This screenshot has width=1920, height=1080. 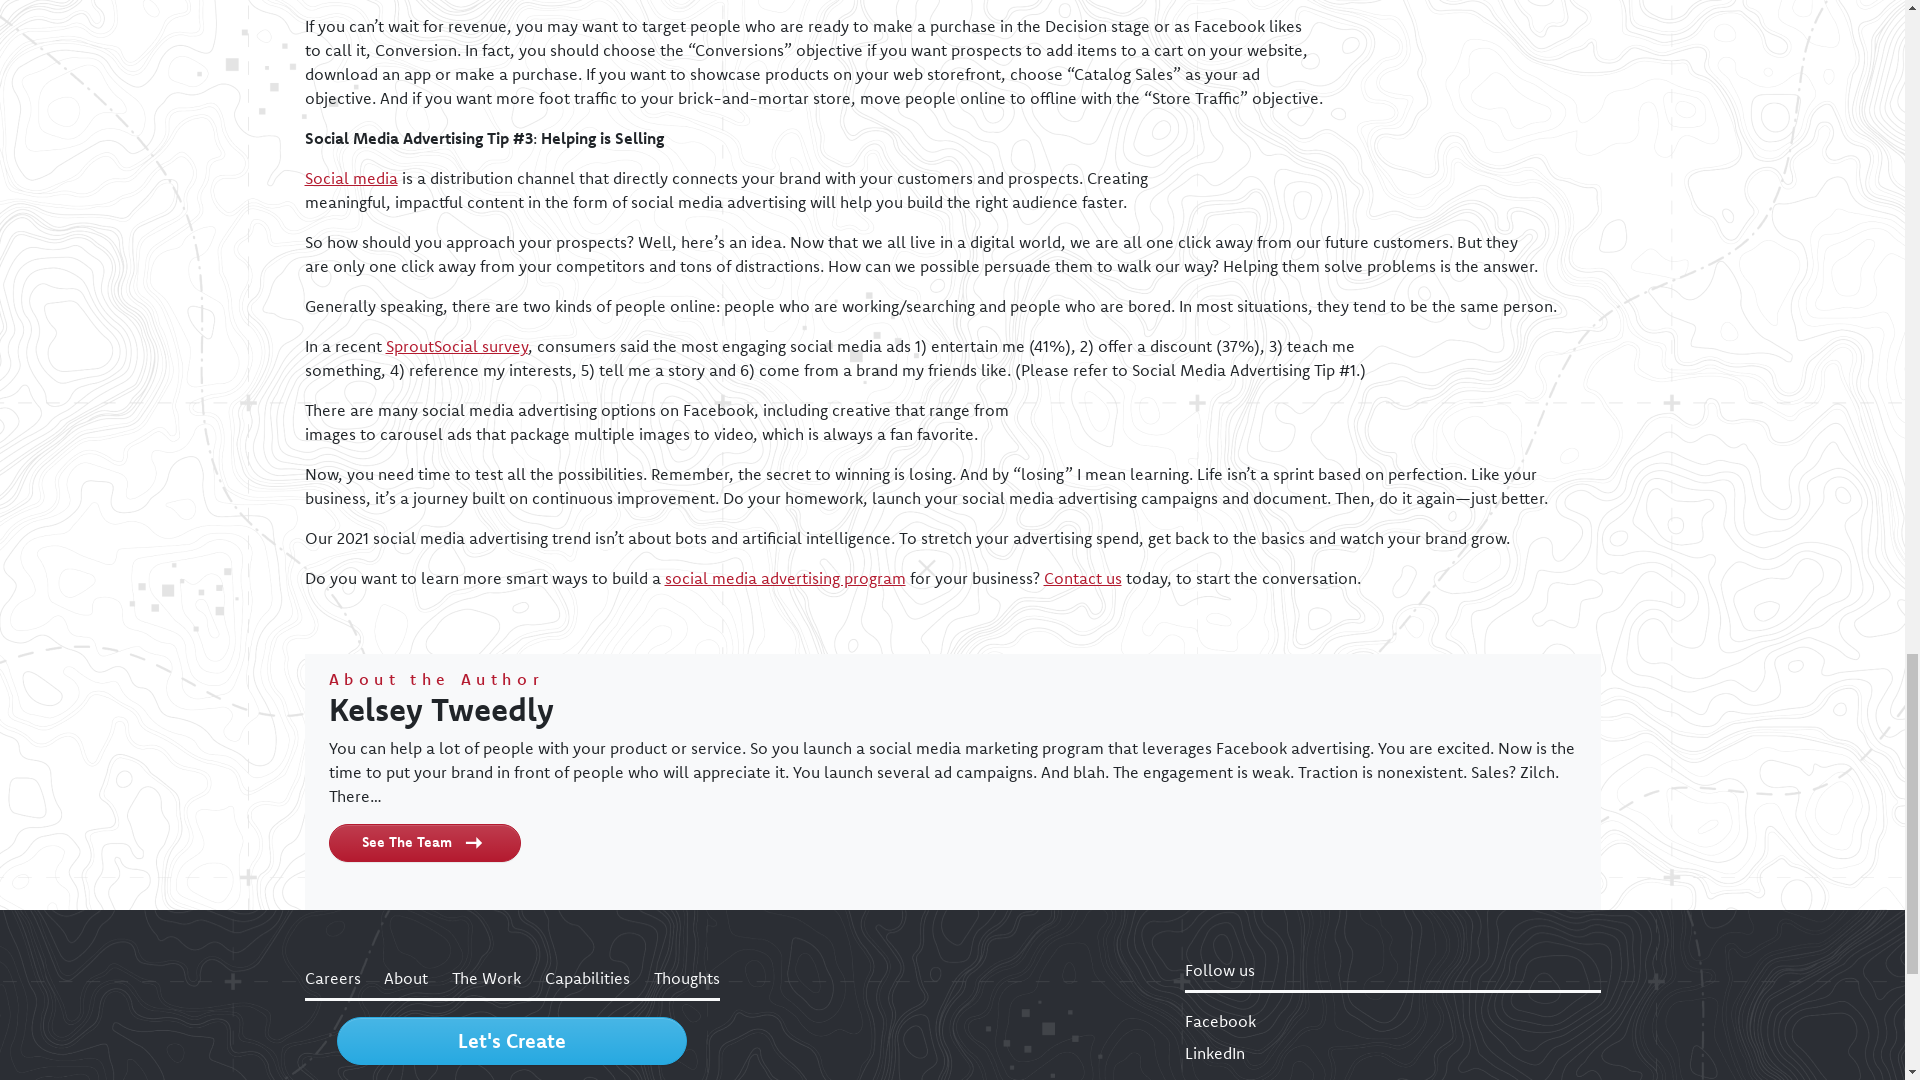 I want to click on About, so click(x=406, y=977).